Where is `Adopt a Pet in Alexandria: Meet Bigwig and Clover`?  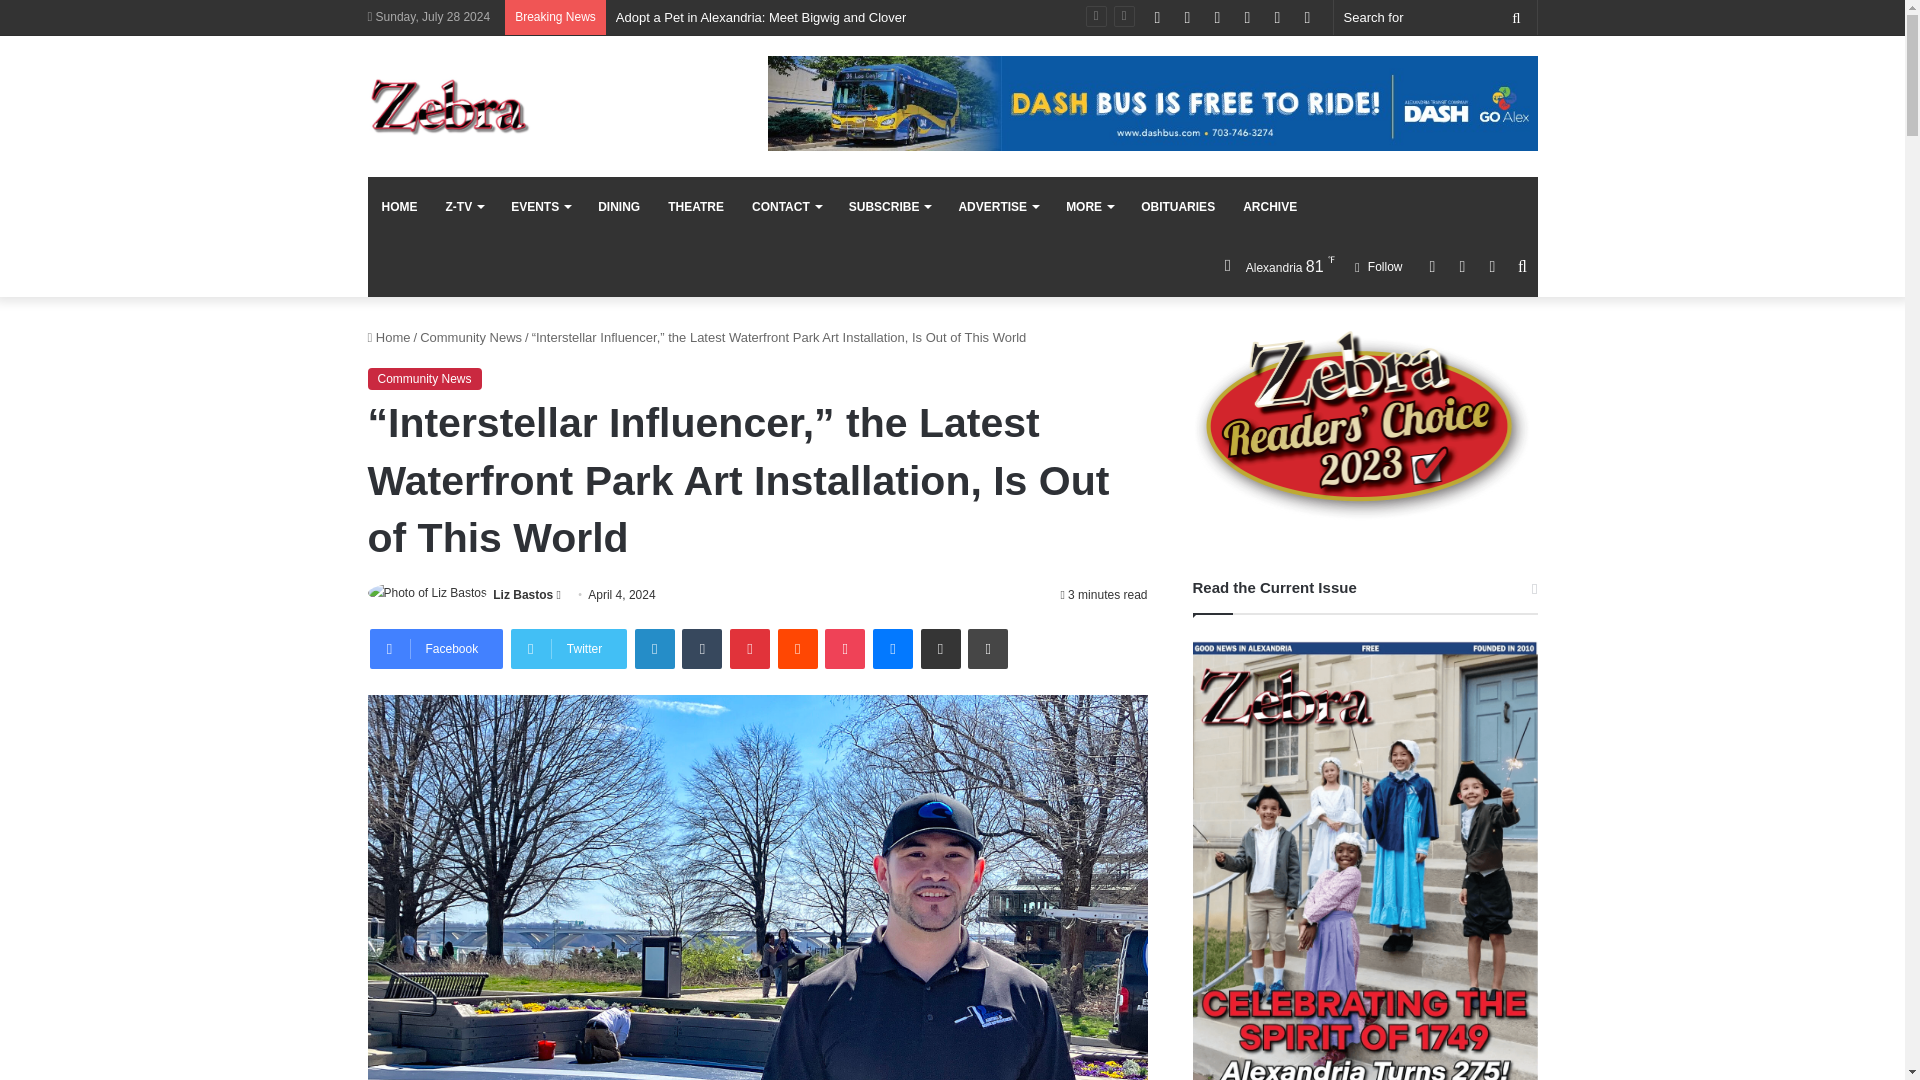
Adopt a Pet in Alexandria: Meet Bigwig and Clover is located at coordinates (761, 16).